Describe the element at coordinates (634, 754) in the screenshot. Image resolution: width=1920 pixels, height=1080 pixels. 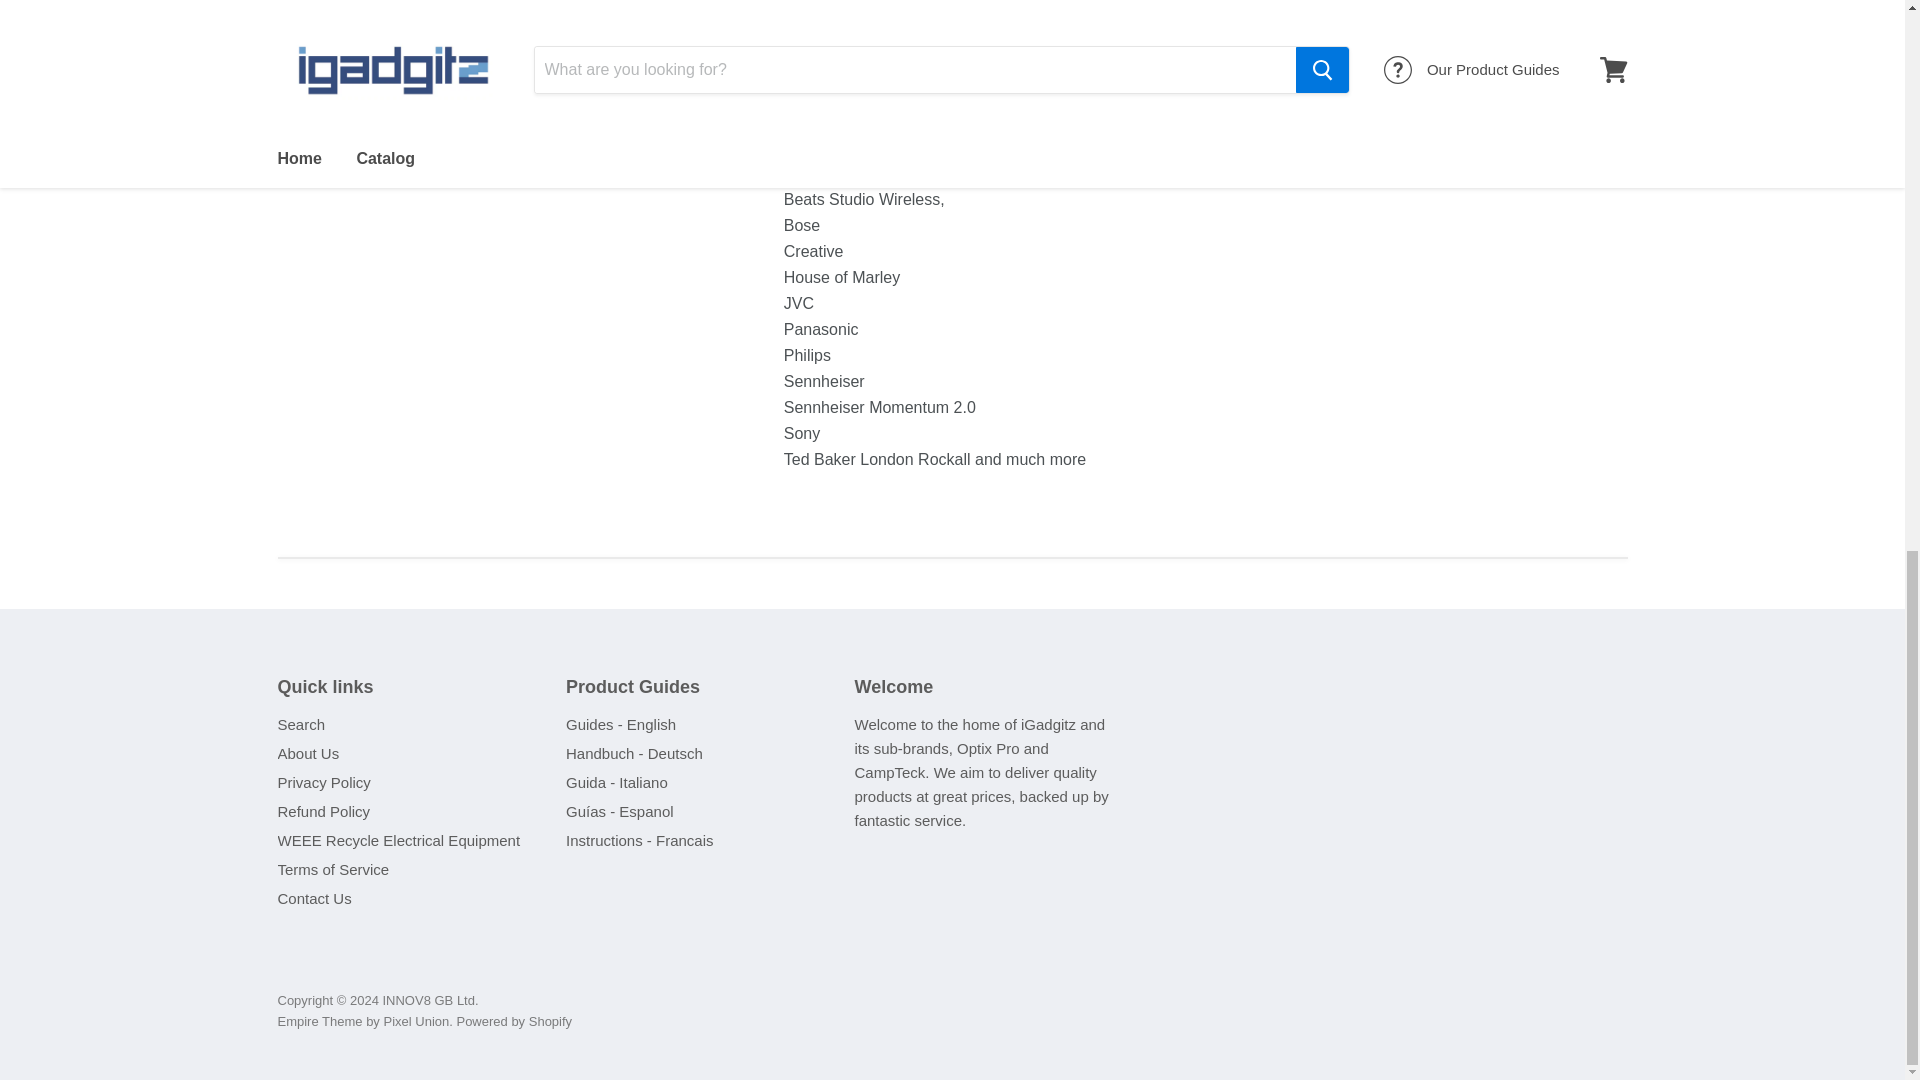
I see `Handbuch - Deutsch` at that location.